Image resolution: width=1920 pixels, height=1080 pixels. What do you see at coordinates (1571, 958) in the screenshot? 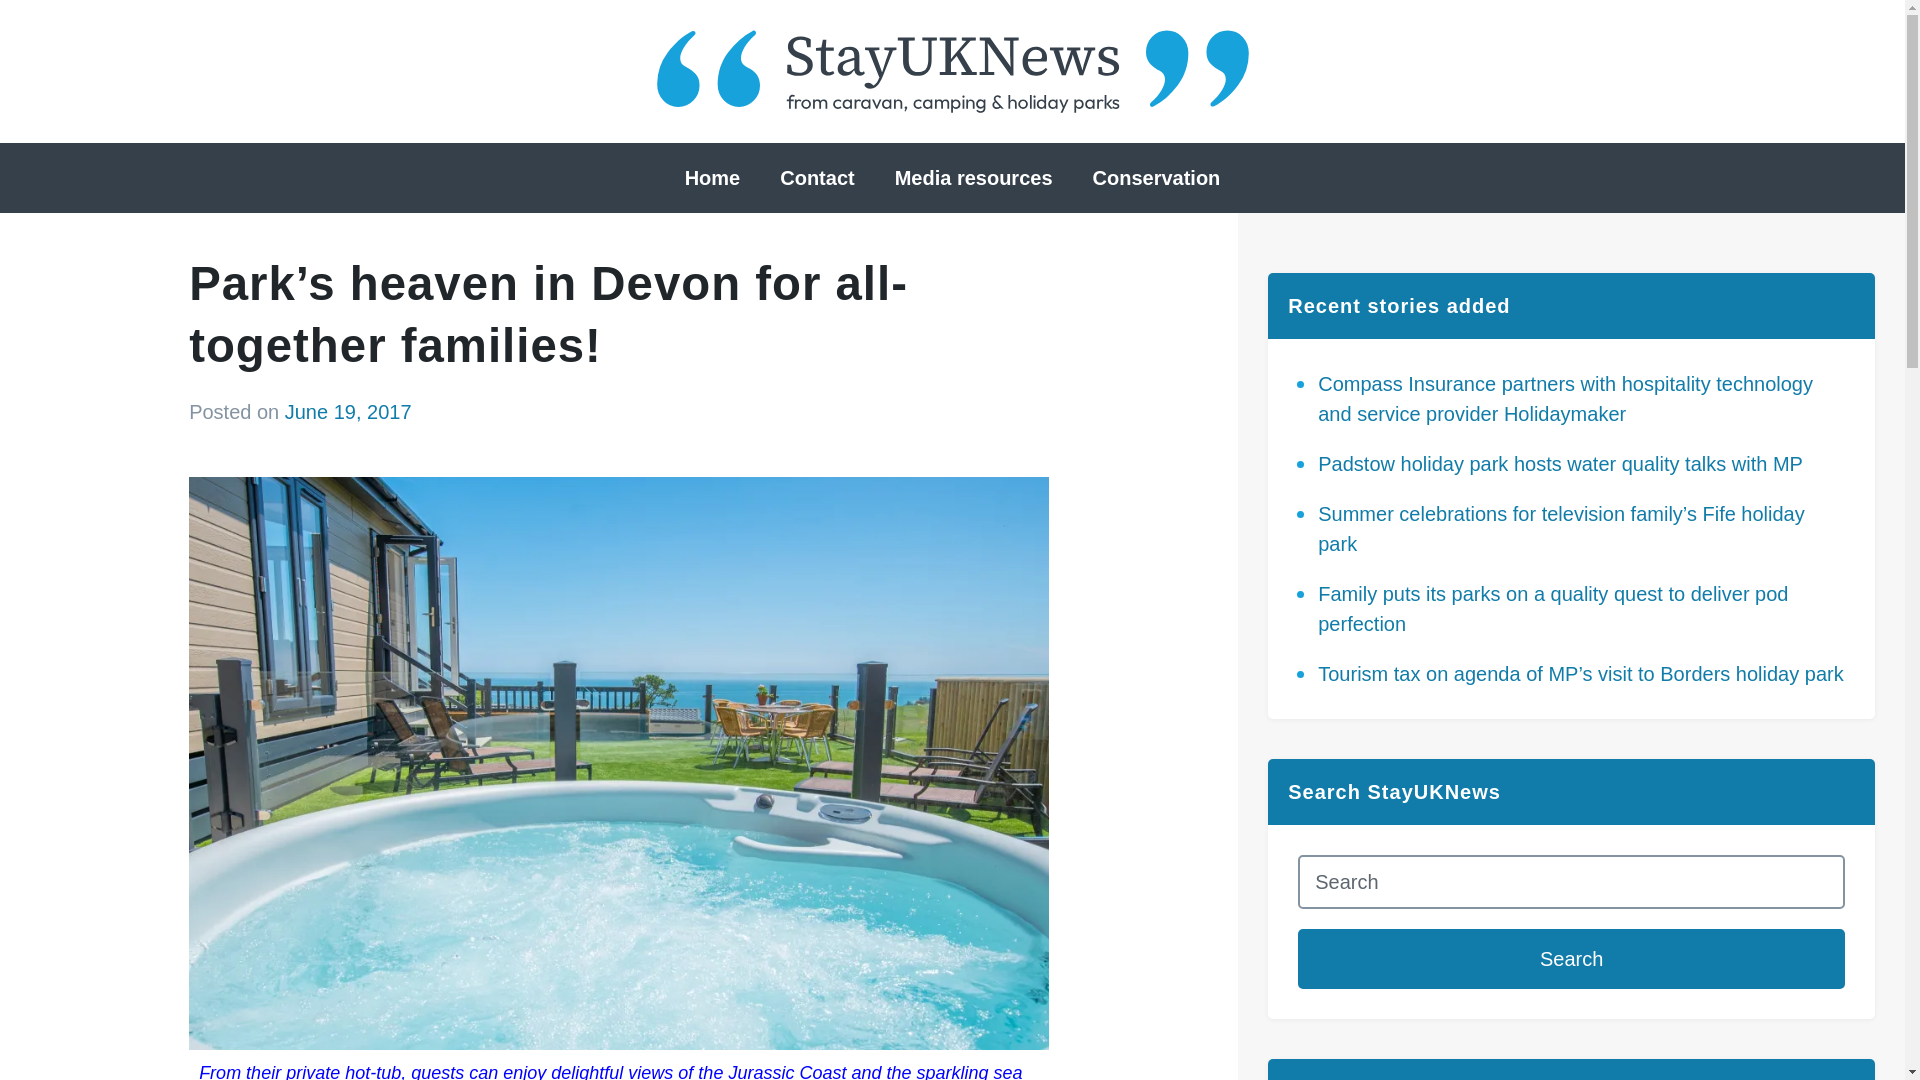
I see `Search` at bounding box center [1571, 958].